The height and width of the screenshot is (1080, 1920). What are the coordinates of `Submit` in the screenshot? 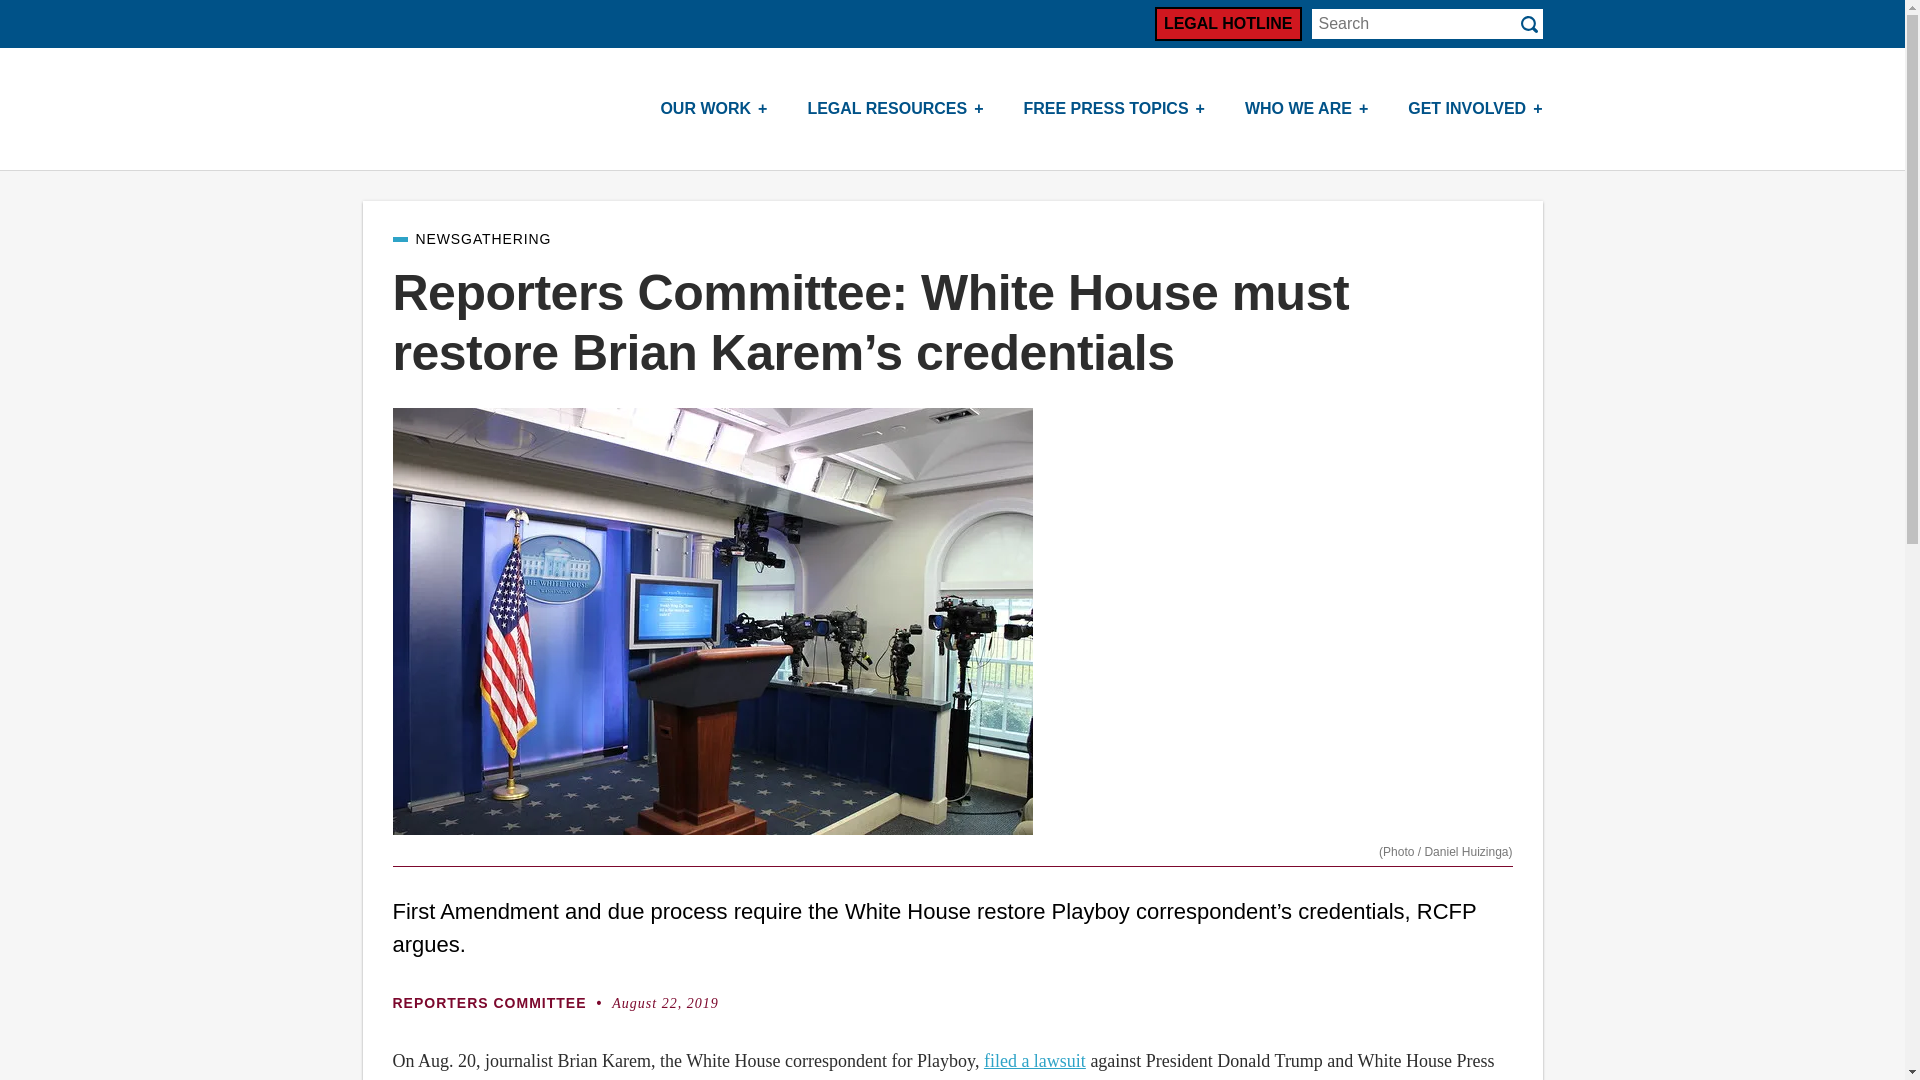 It's located at (1528, 24).